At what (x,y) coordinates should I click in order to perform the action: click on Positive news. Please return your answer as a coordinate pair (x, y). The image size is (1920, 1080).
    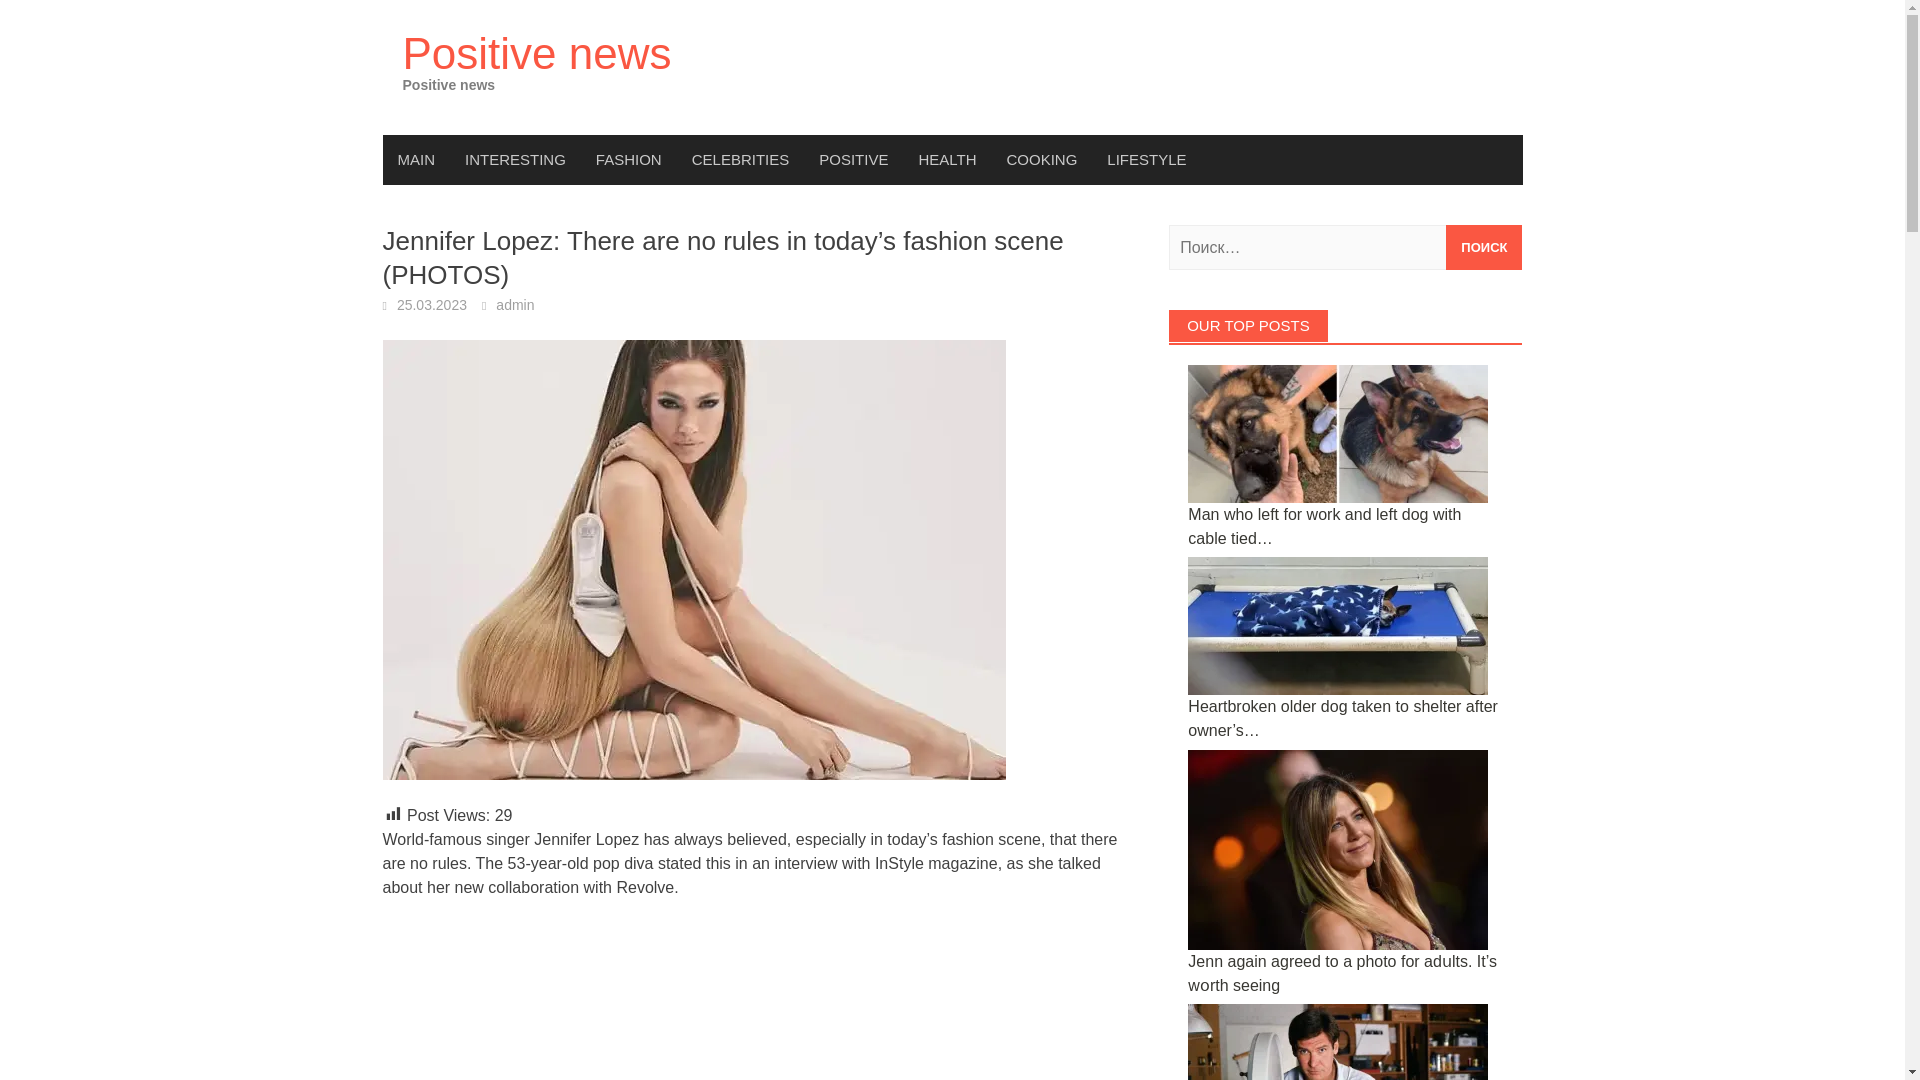
    Looking at the image, I should click on (536, 53).